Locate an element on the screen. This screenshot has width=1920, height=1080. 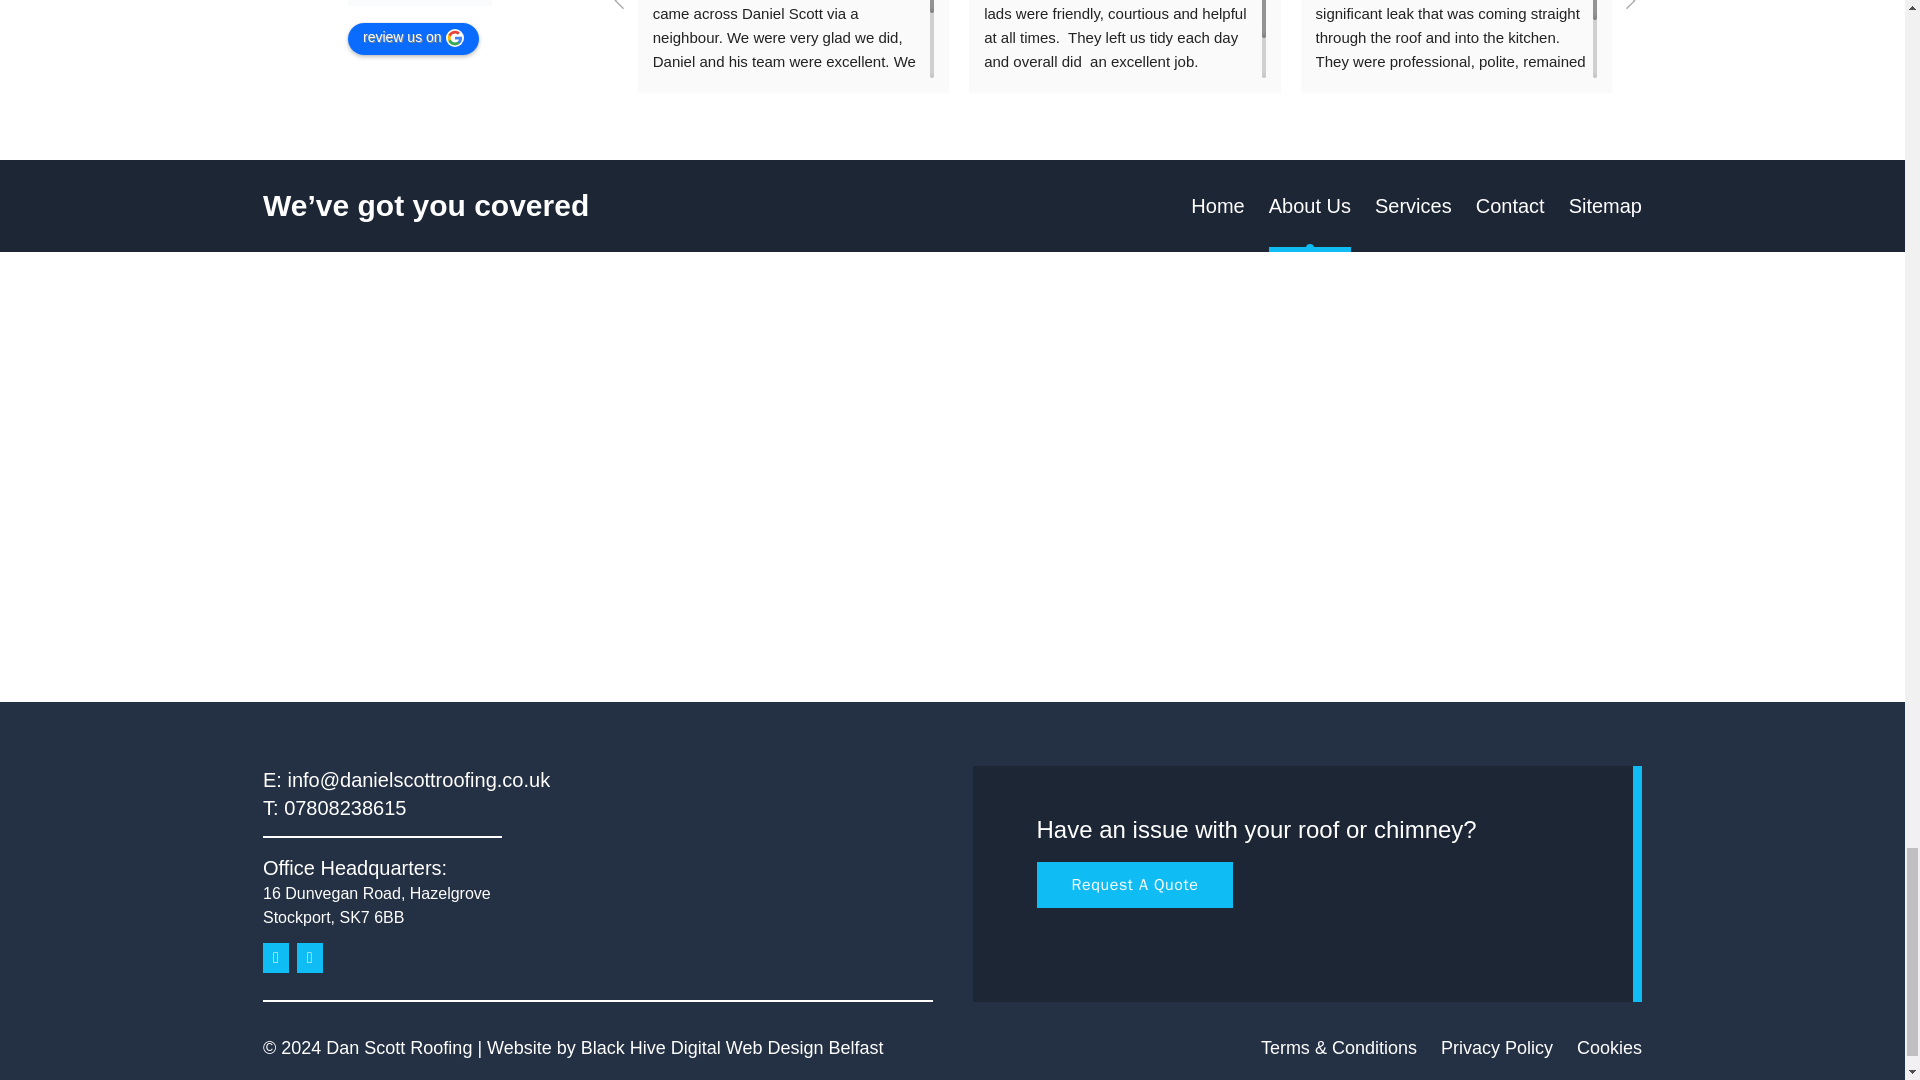
Home is located at coordinates (1217, 206).